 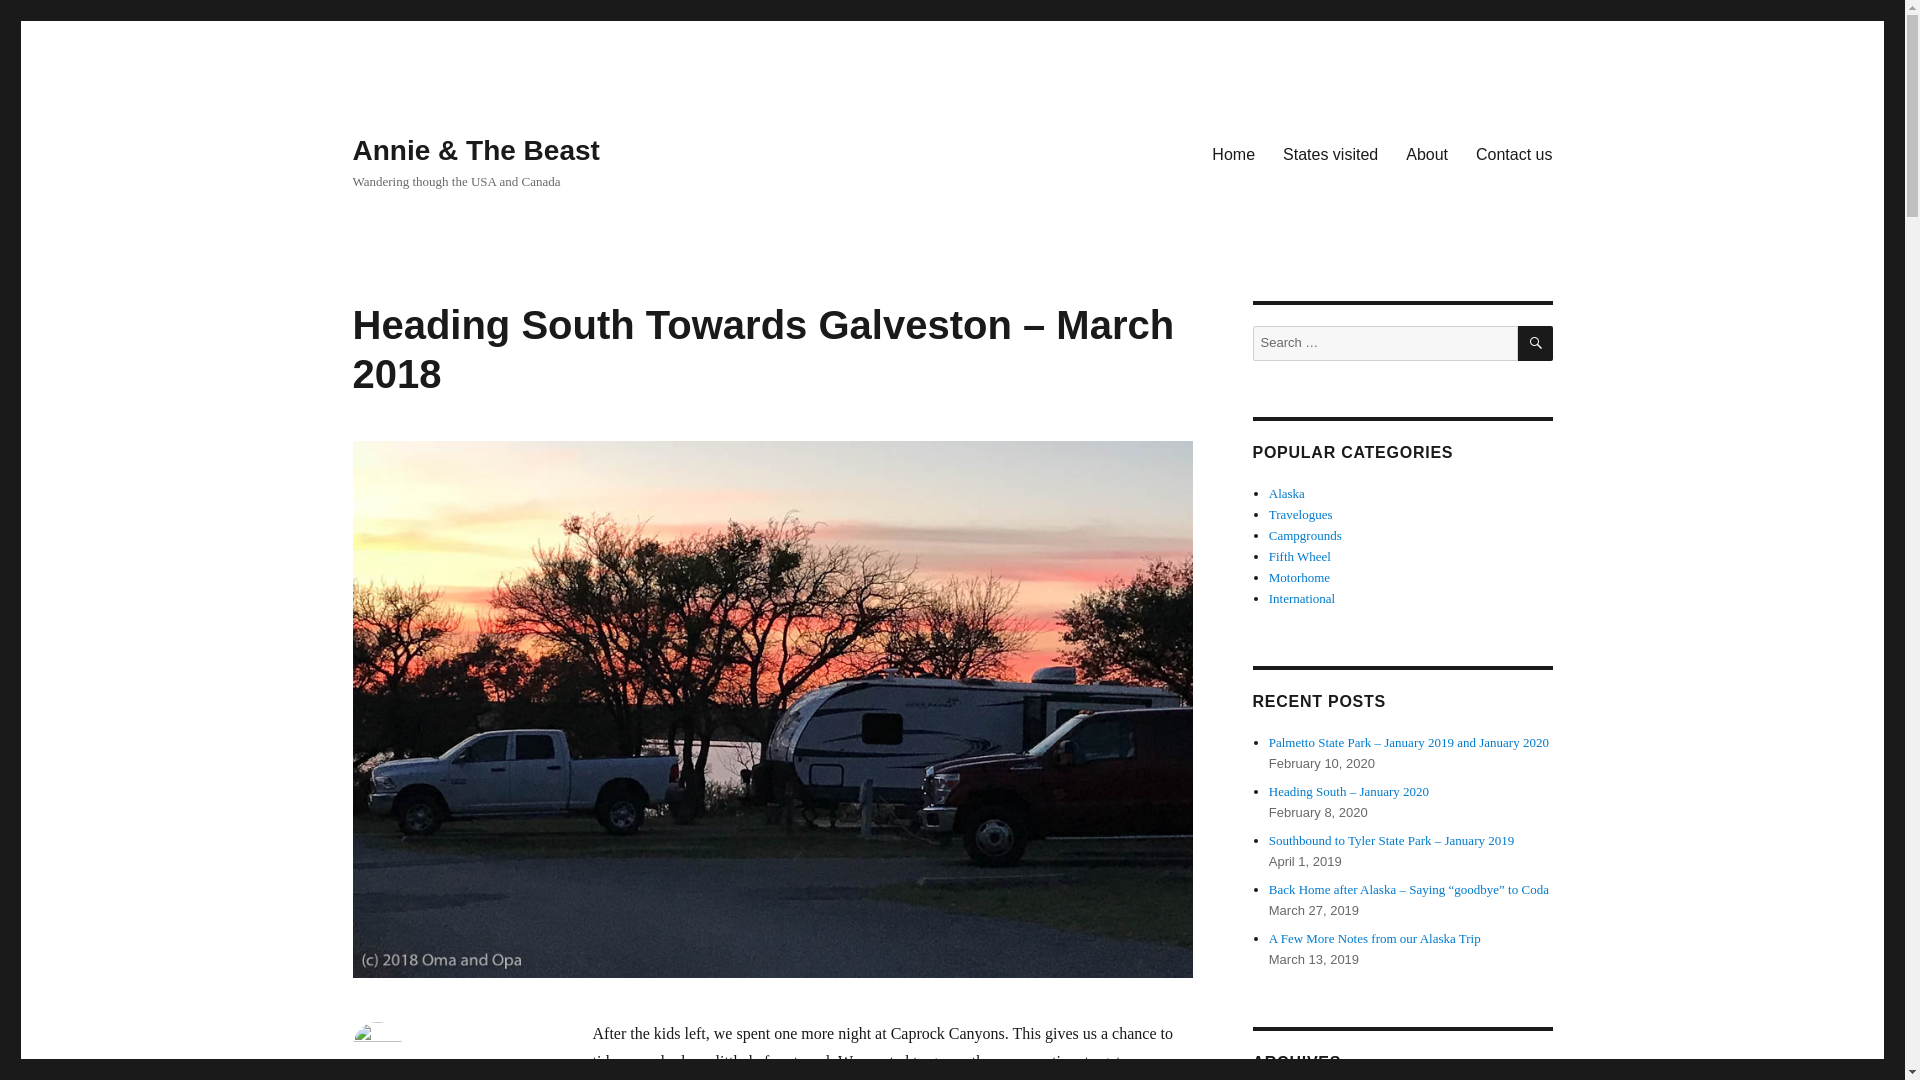 What do you see at coordinates (1302, 598) in the screenshot?
I see `International` at bounding box center [1302, 598].